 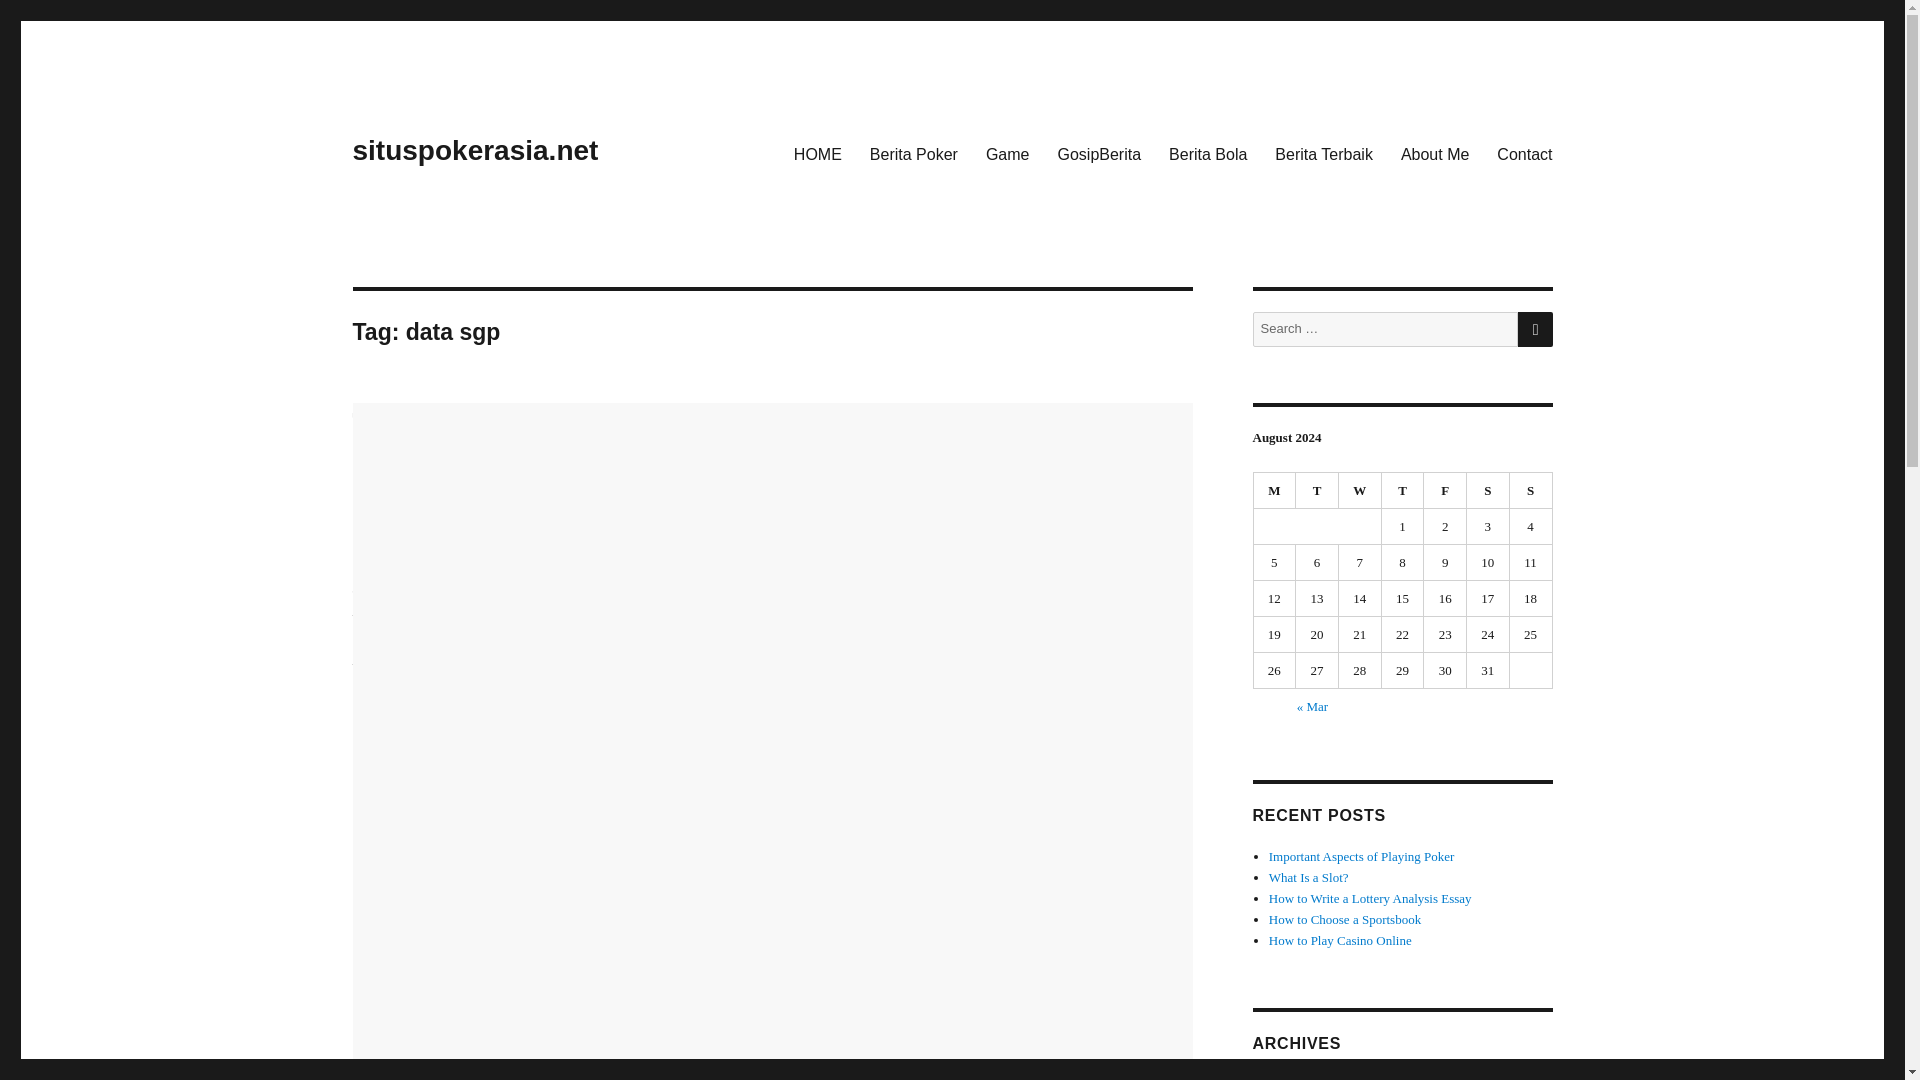 What do you see at coordinates (386, 590) in the screenshot?
I see `July 7, 2022` at bounding box center [386, 590].